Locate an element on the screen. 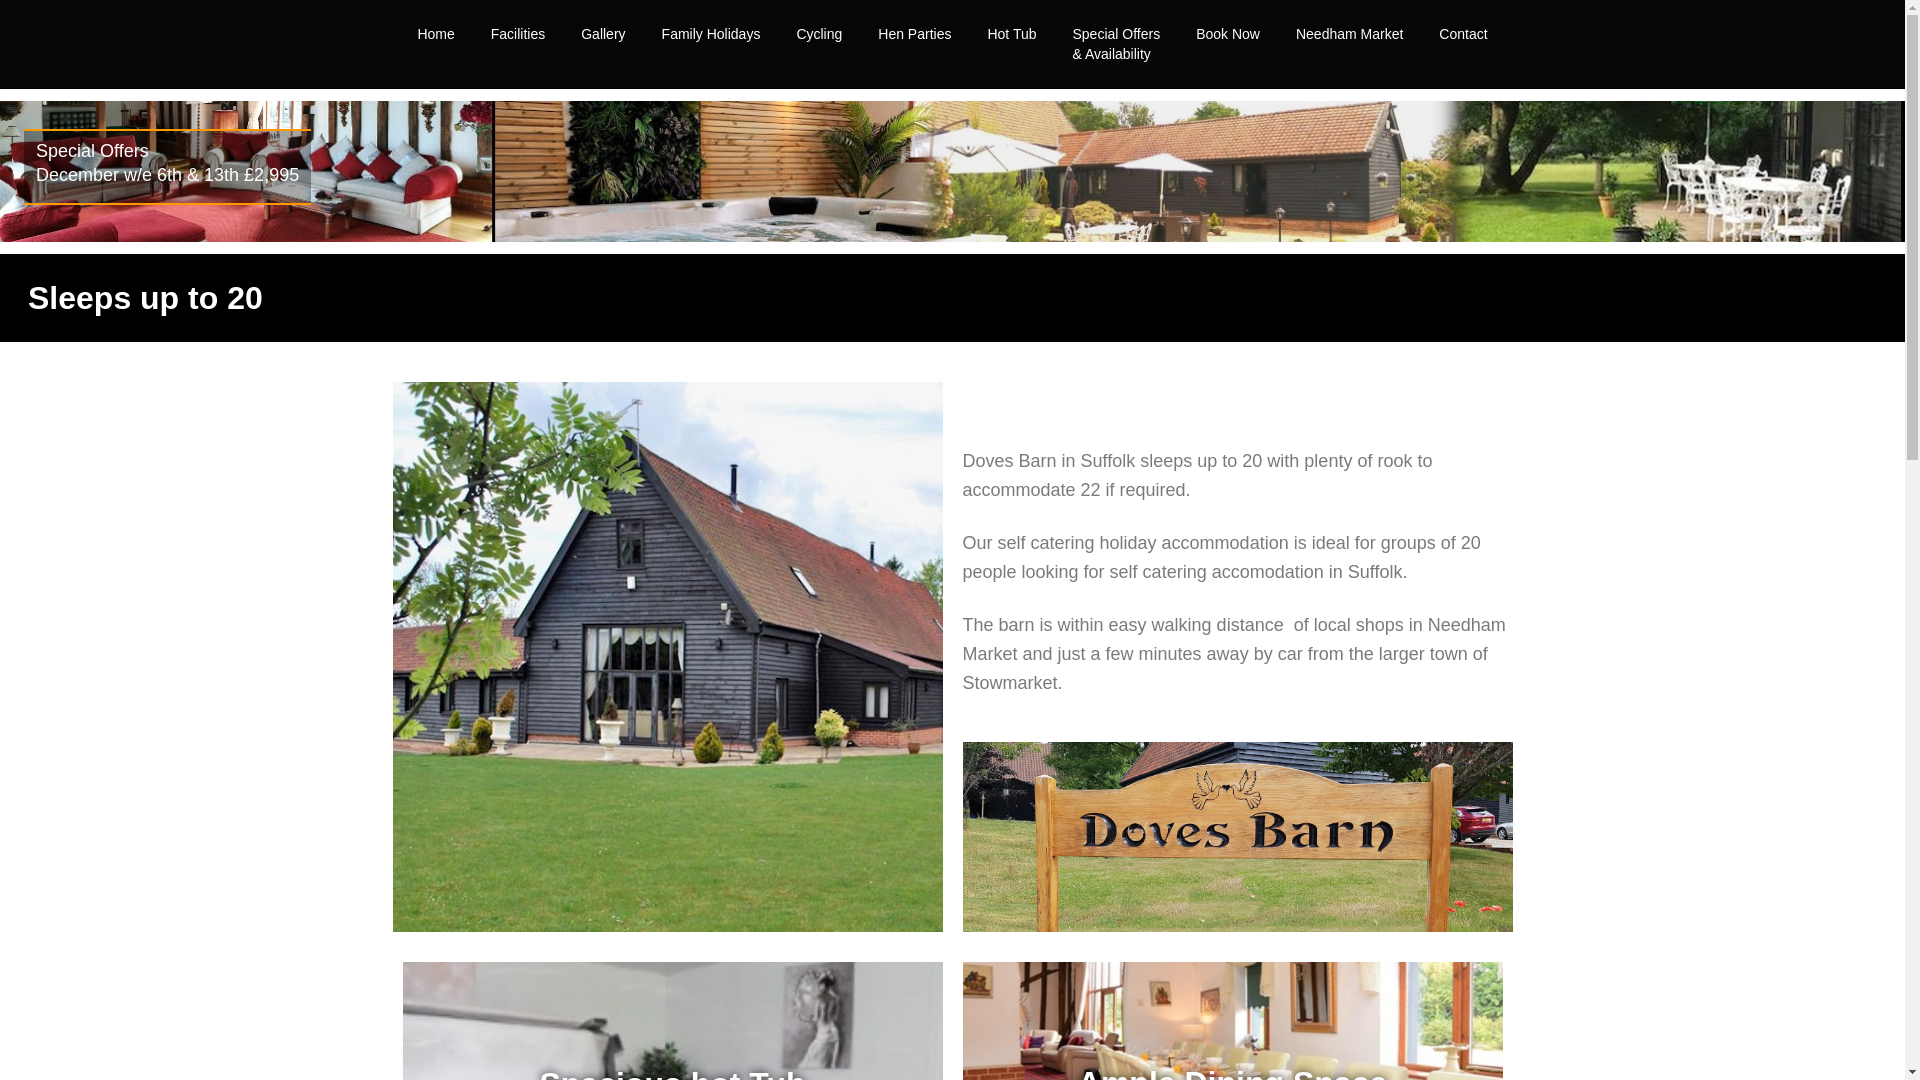  Hen Parties is located at coordinates (914, 34).